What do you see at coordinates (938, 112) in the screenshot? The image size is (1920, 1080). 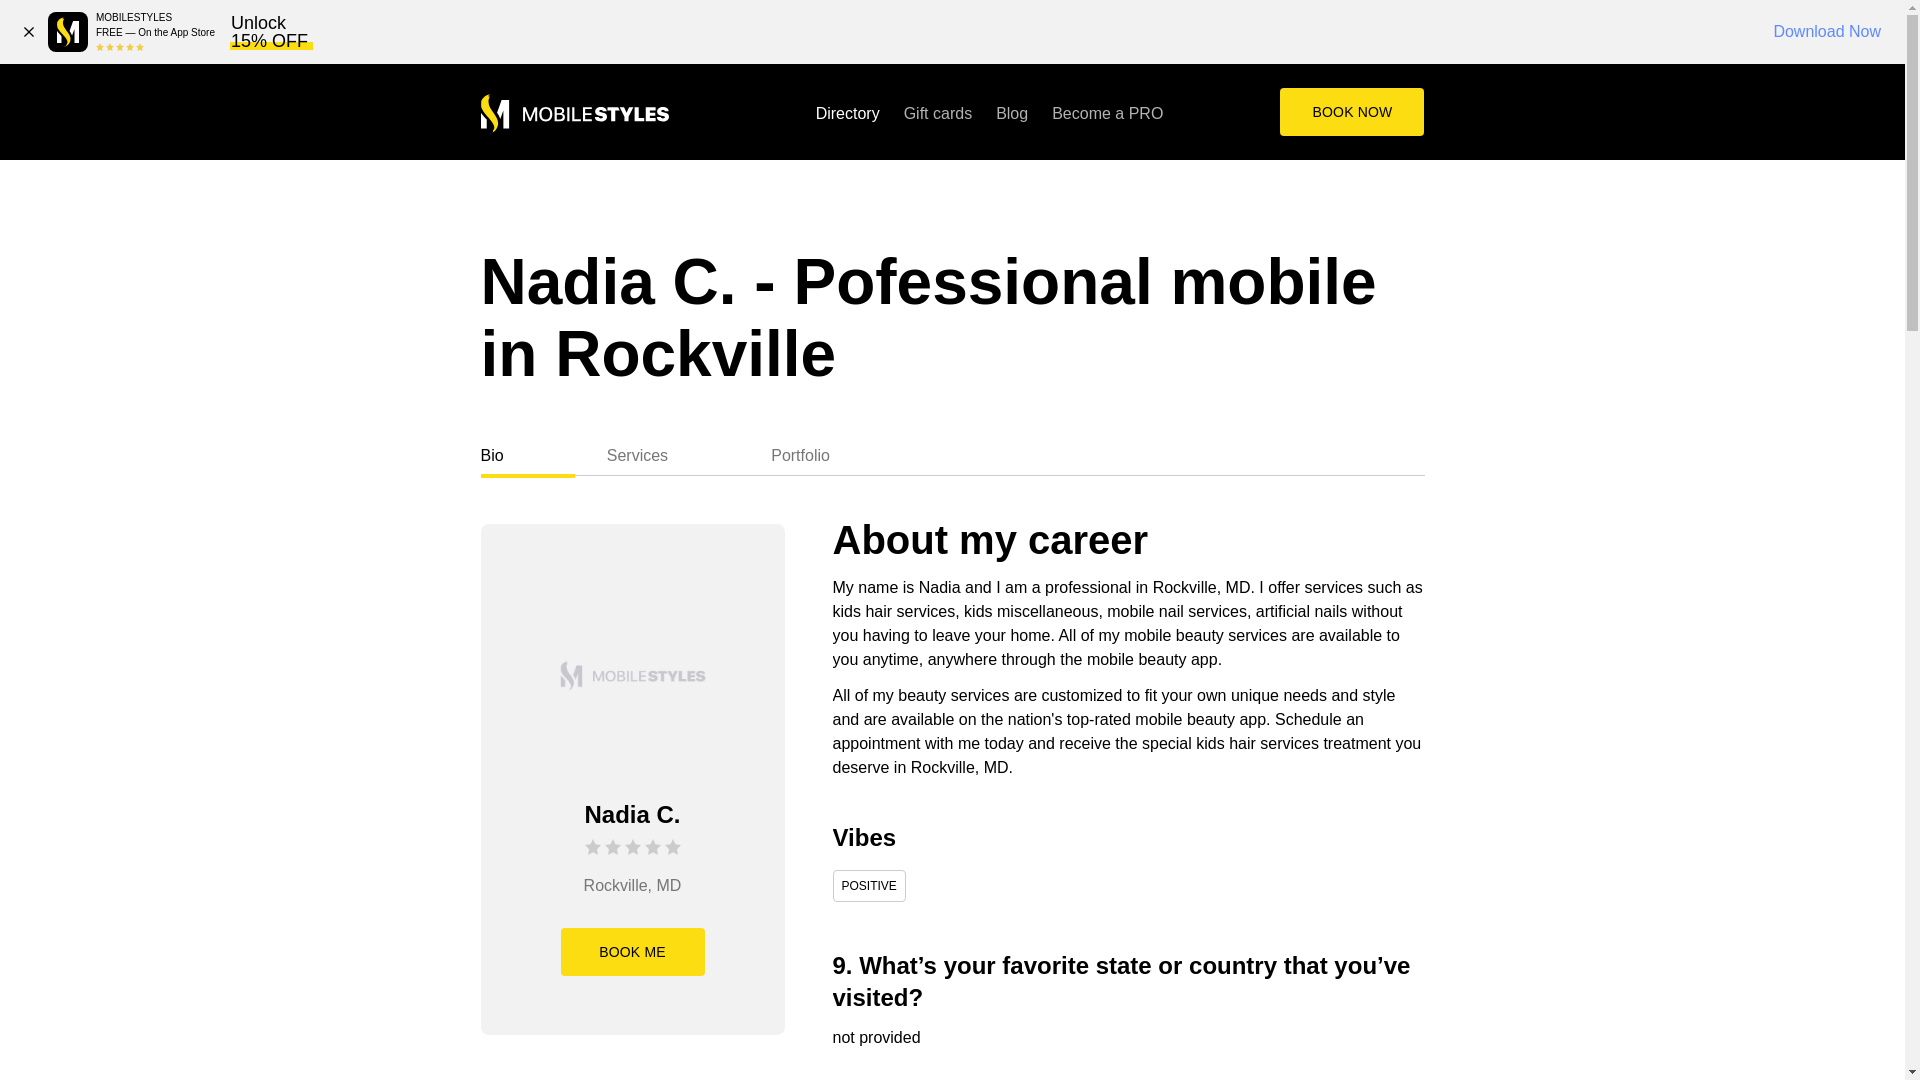 I see `Gift cards` at bounding box center [938, 112].